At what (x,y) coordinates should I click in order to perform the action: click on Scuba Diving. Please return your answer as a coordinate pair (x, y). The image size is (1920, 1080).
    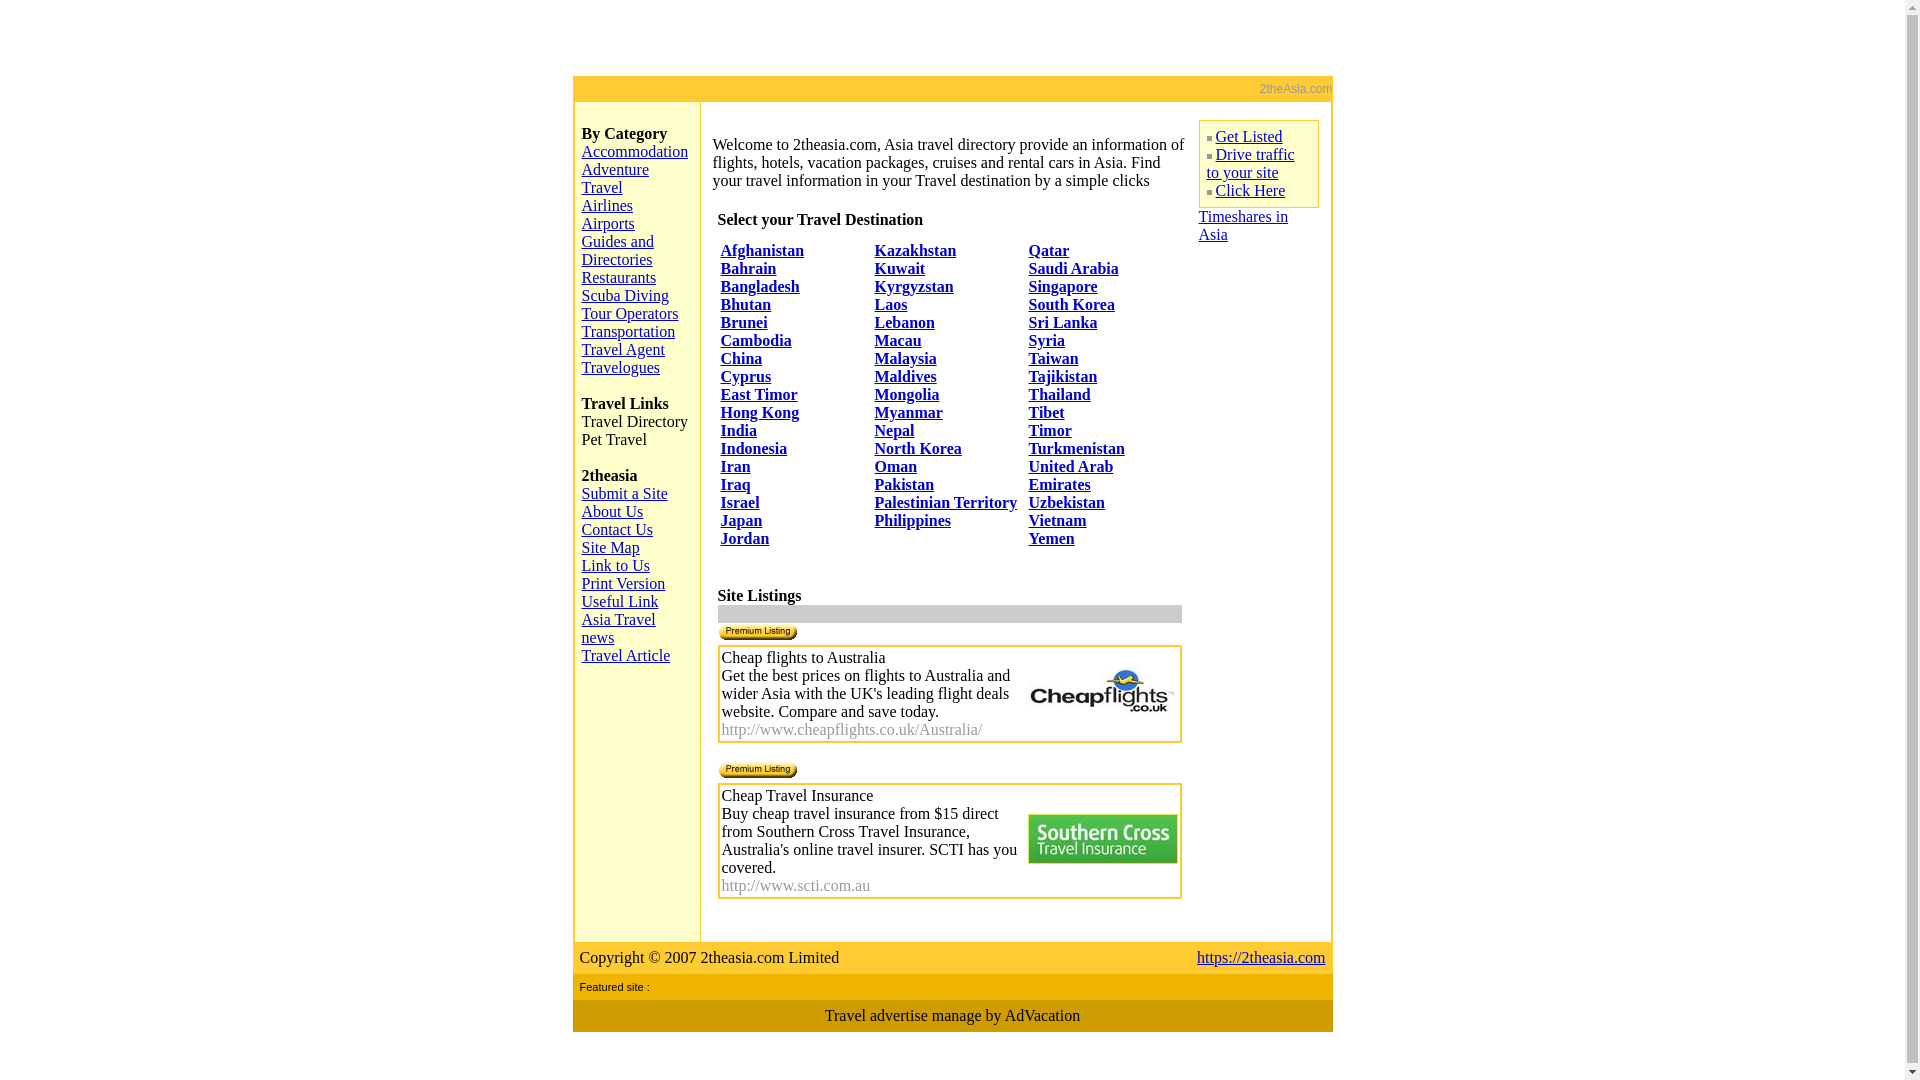
    Looking at the image, I should click on (626, 296).